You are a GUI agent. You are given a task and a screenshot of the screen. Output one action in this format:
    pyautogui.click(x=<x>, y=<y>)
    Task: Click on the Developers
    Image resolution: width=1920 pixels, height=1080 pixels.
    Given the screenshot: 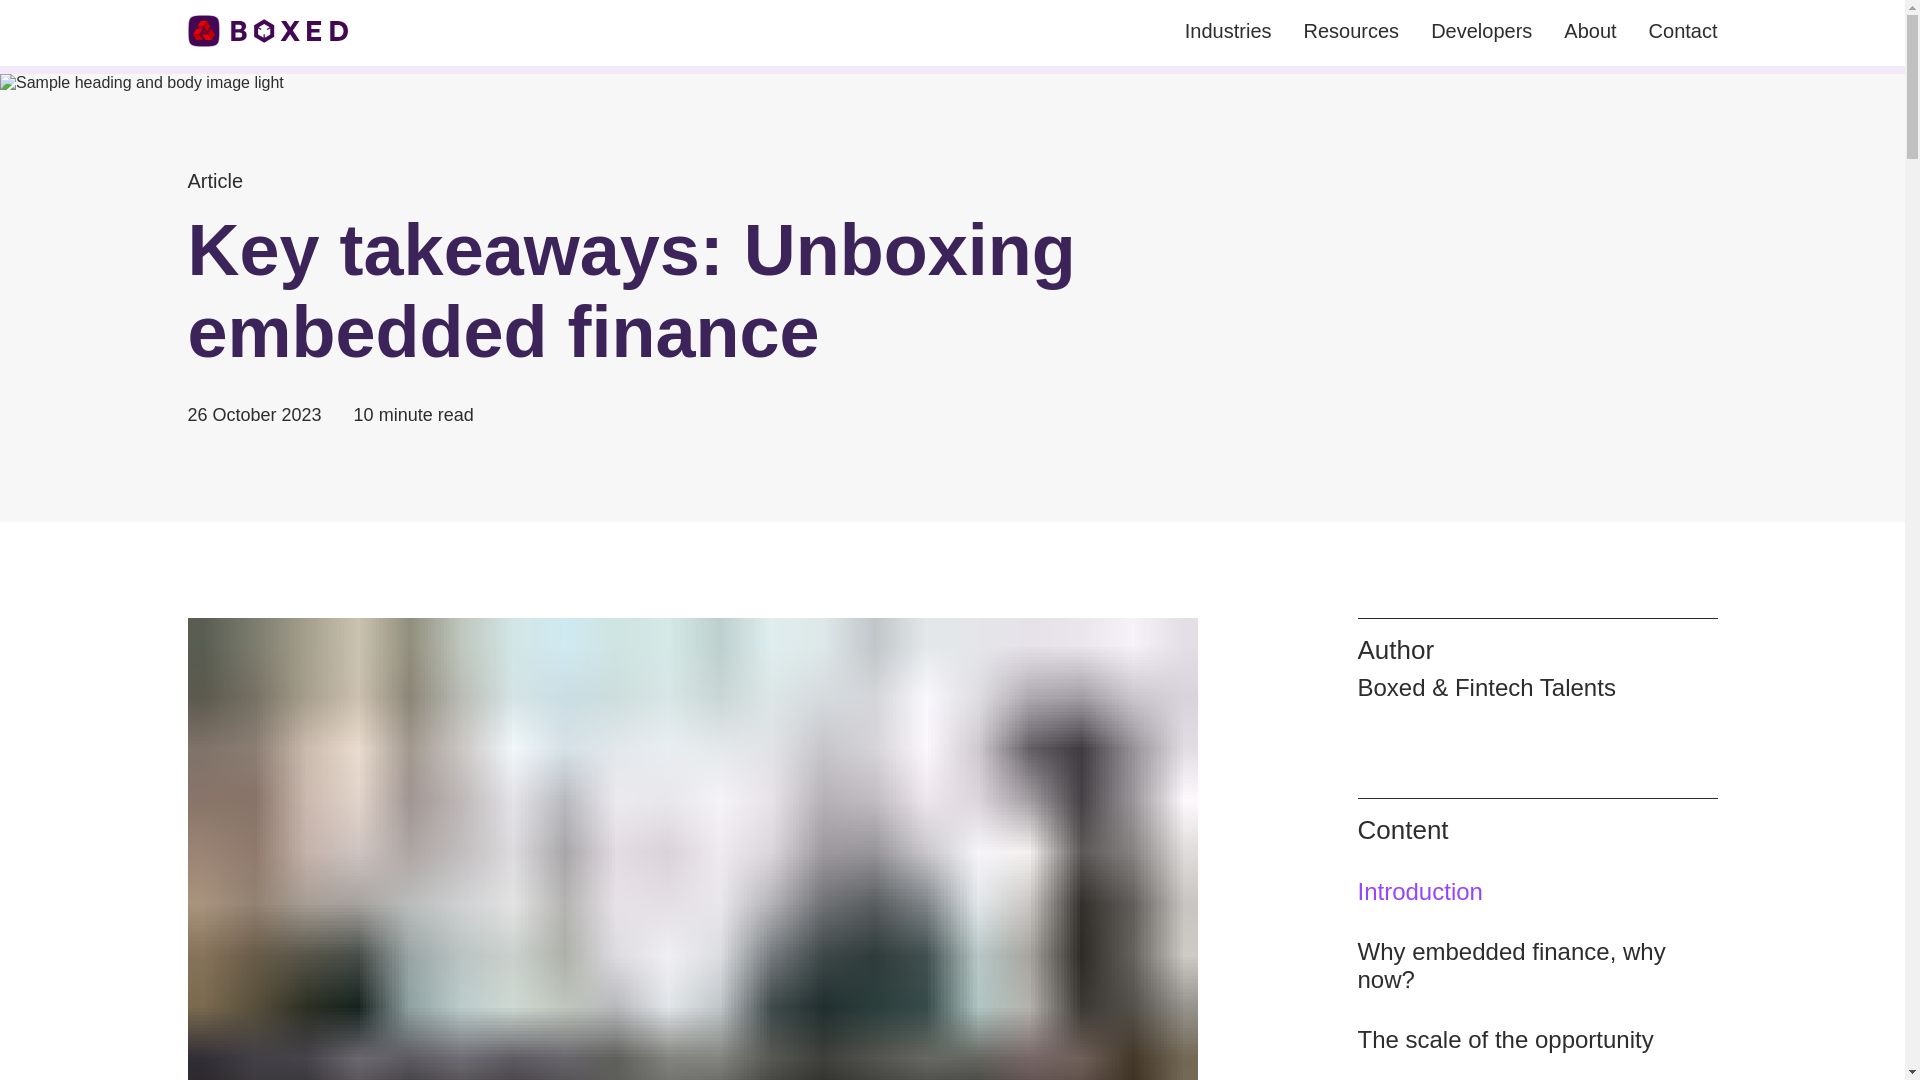 What is the action you would take?
    pyautogui.click(x=1481, y=32)
    